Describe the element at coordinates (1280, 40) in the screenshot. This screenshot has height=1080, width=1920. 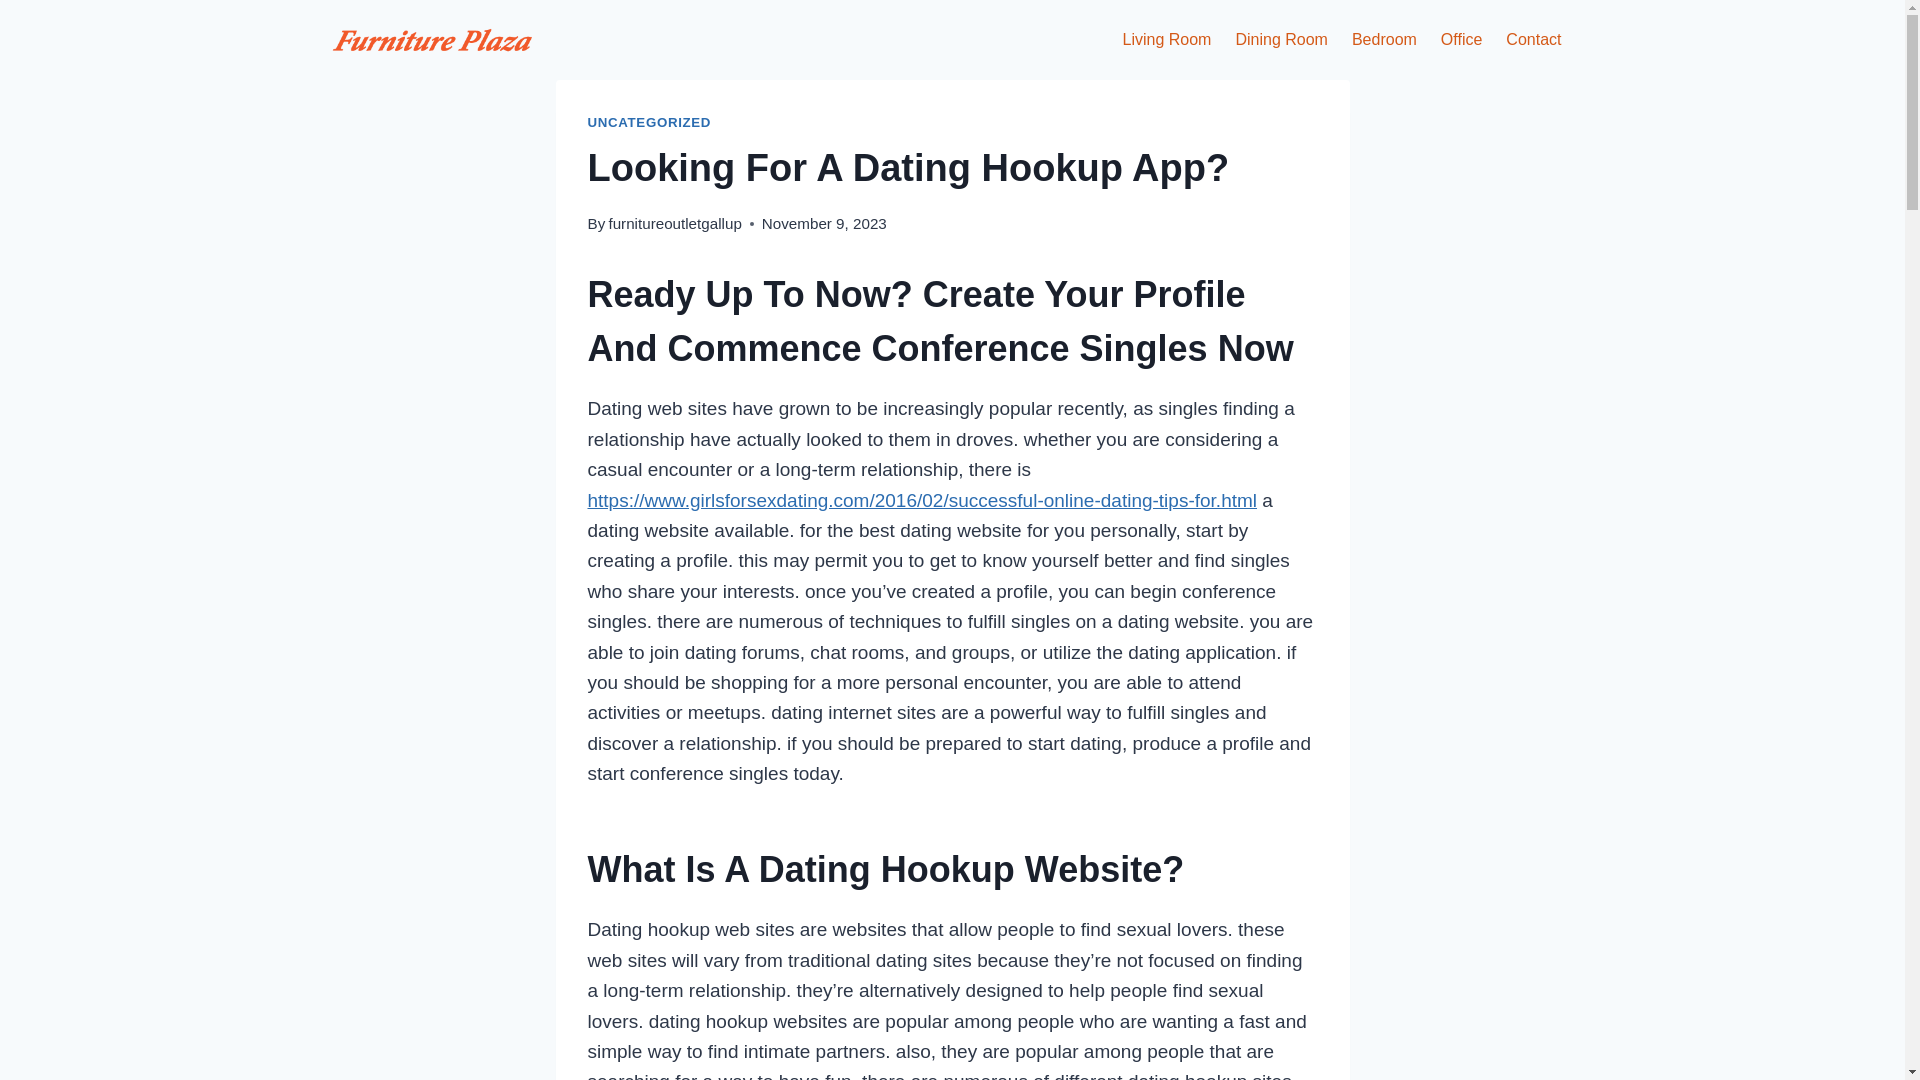
I see `Dining Room` at that location.